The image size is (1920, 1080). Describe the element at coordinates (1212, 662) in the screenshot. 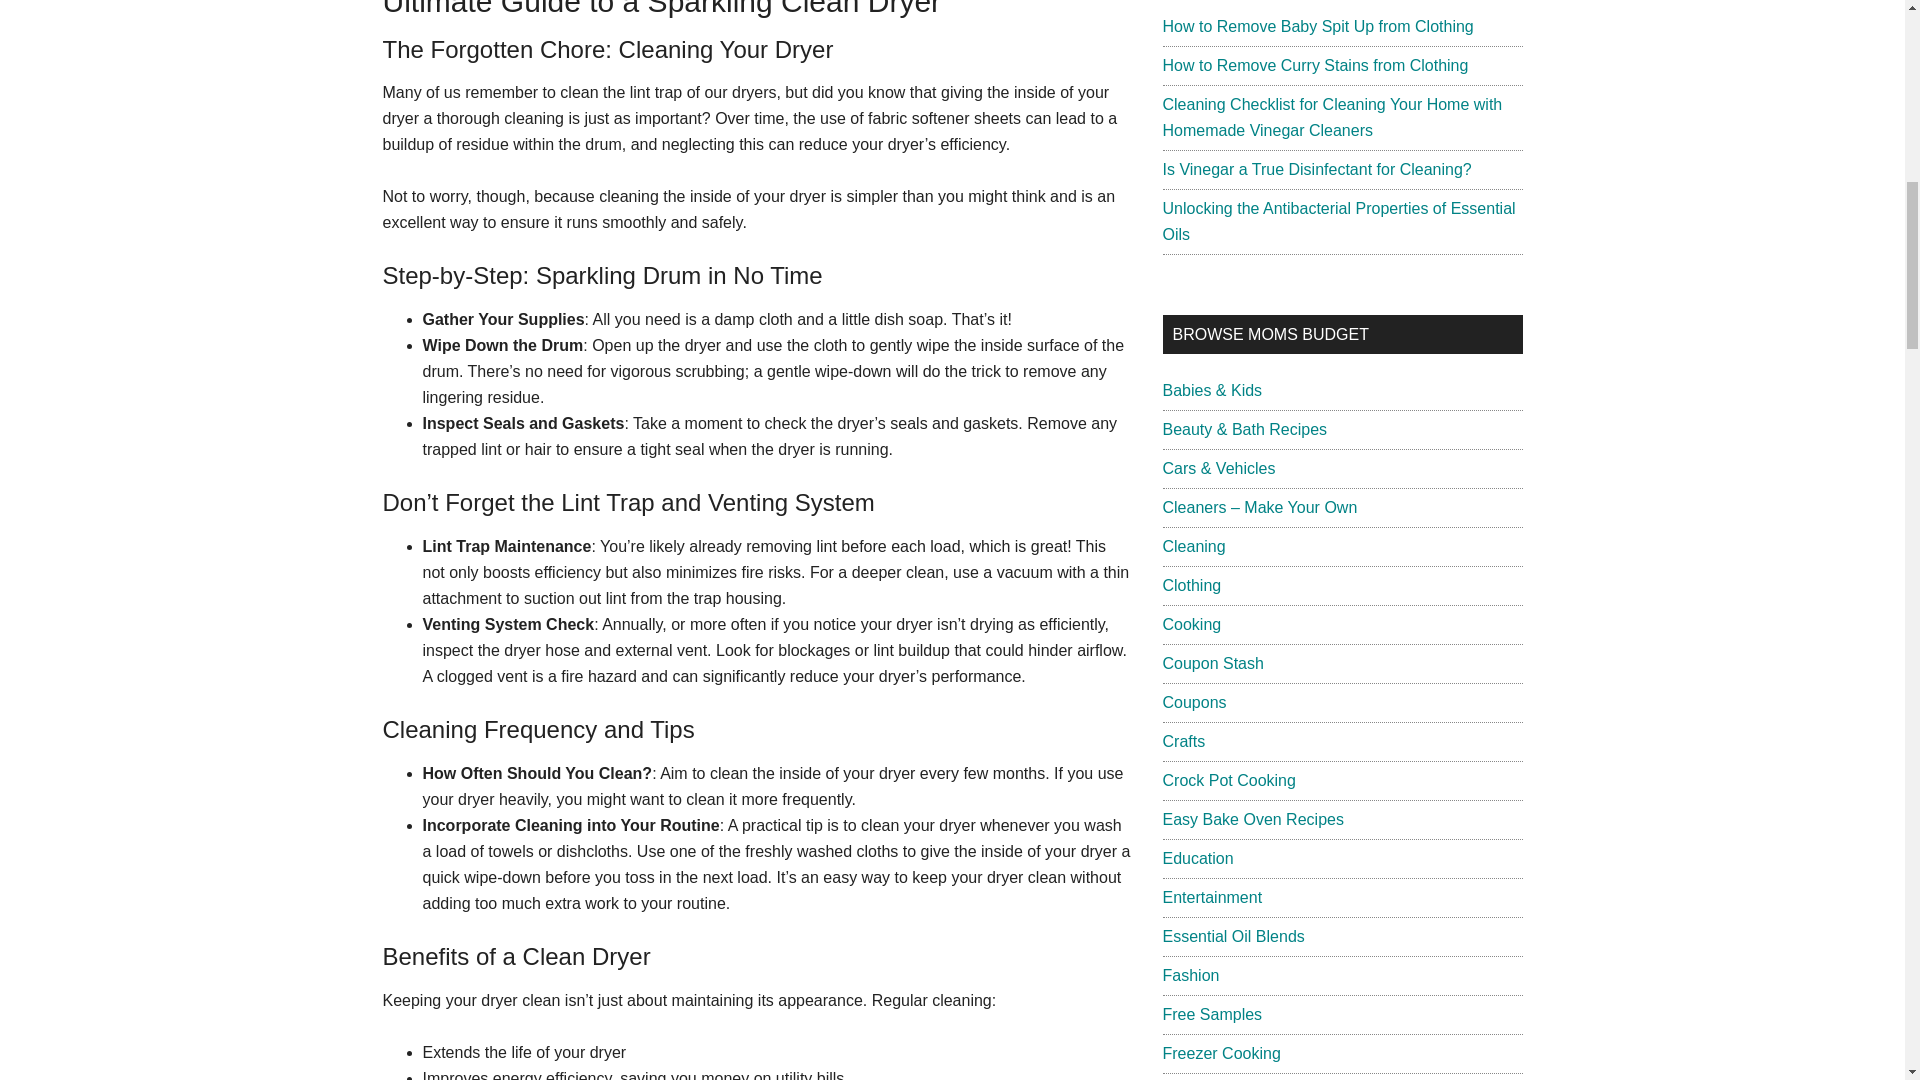

I see `Coupon Stash` at that location.